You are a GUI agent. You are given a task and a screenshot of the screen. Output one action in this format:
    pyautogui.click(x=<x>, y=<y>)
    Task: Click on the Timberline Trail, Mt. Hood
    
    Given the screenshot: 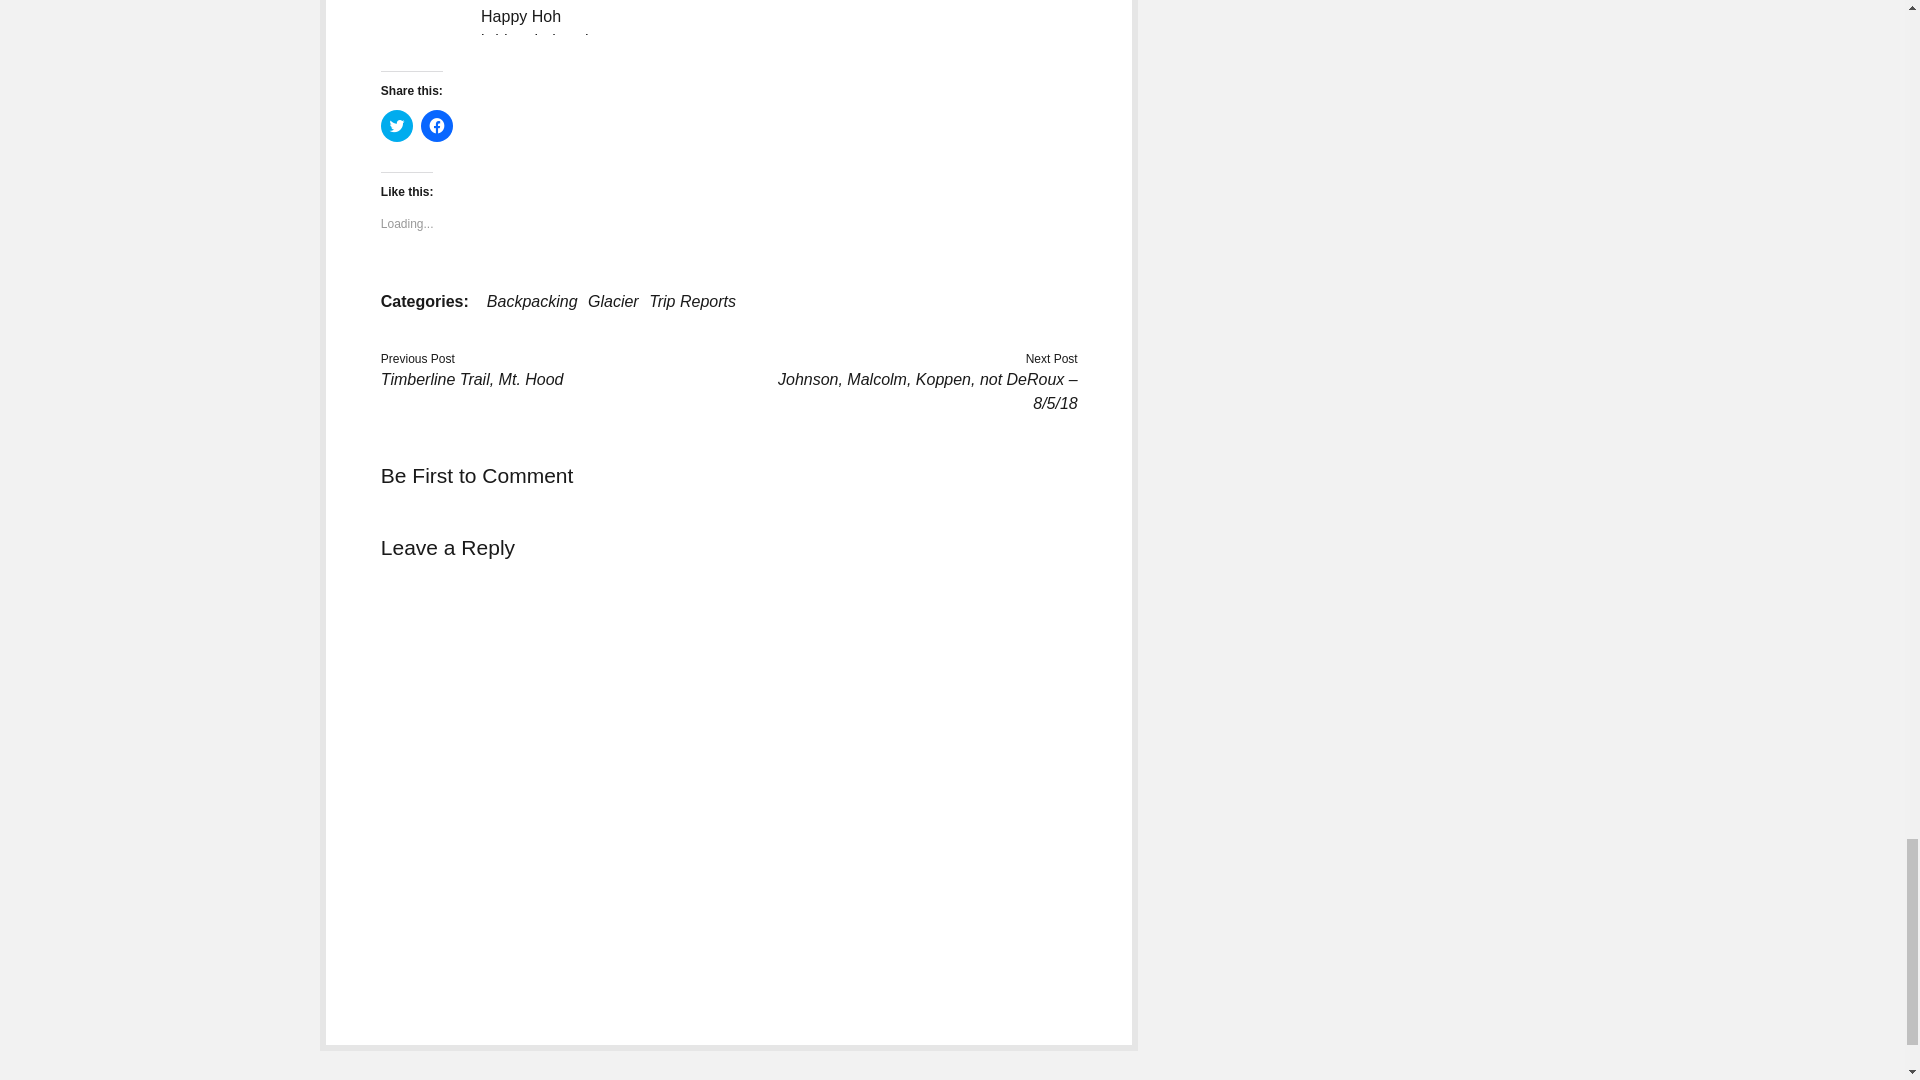 What is the action you would take?
    pyautogui.click(x=472, y=379)
    